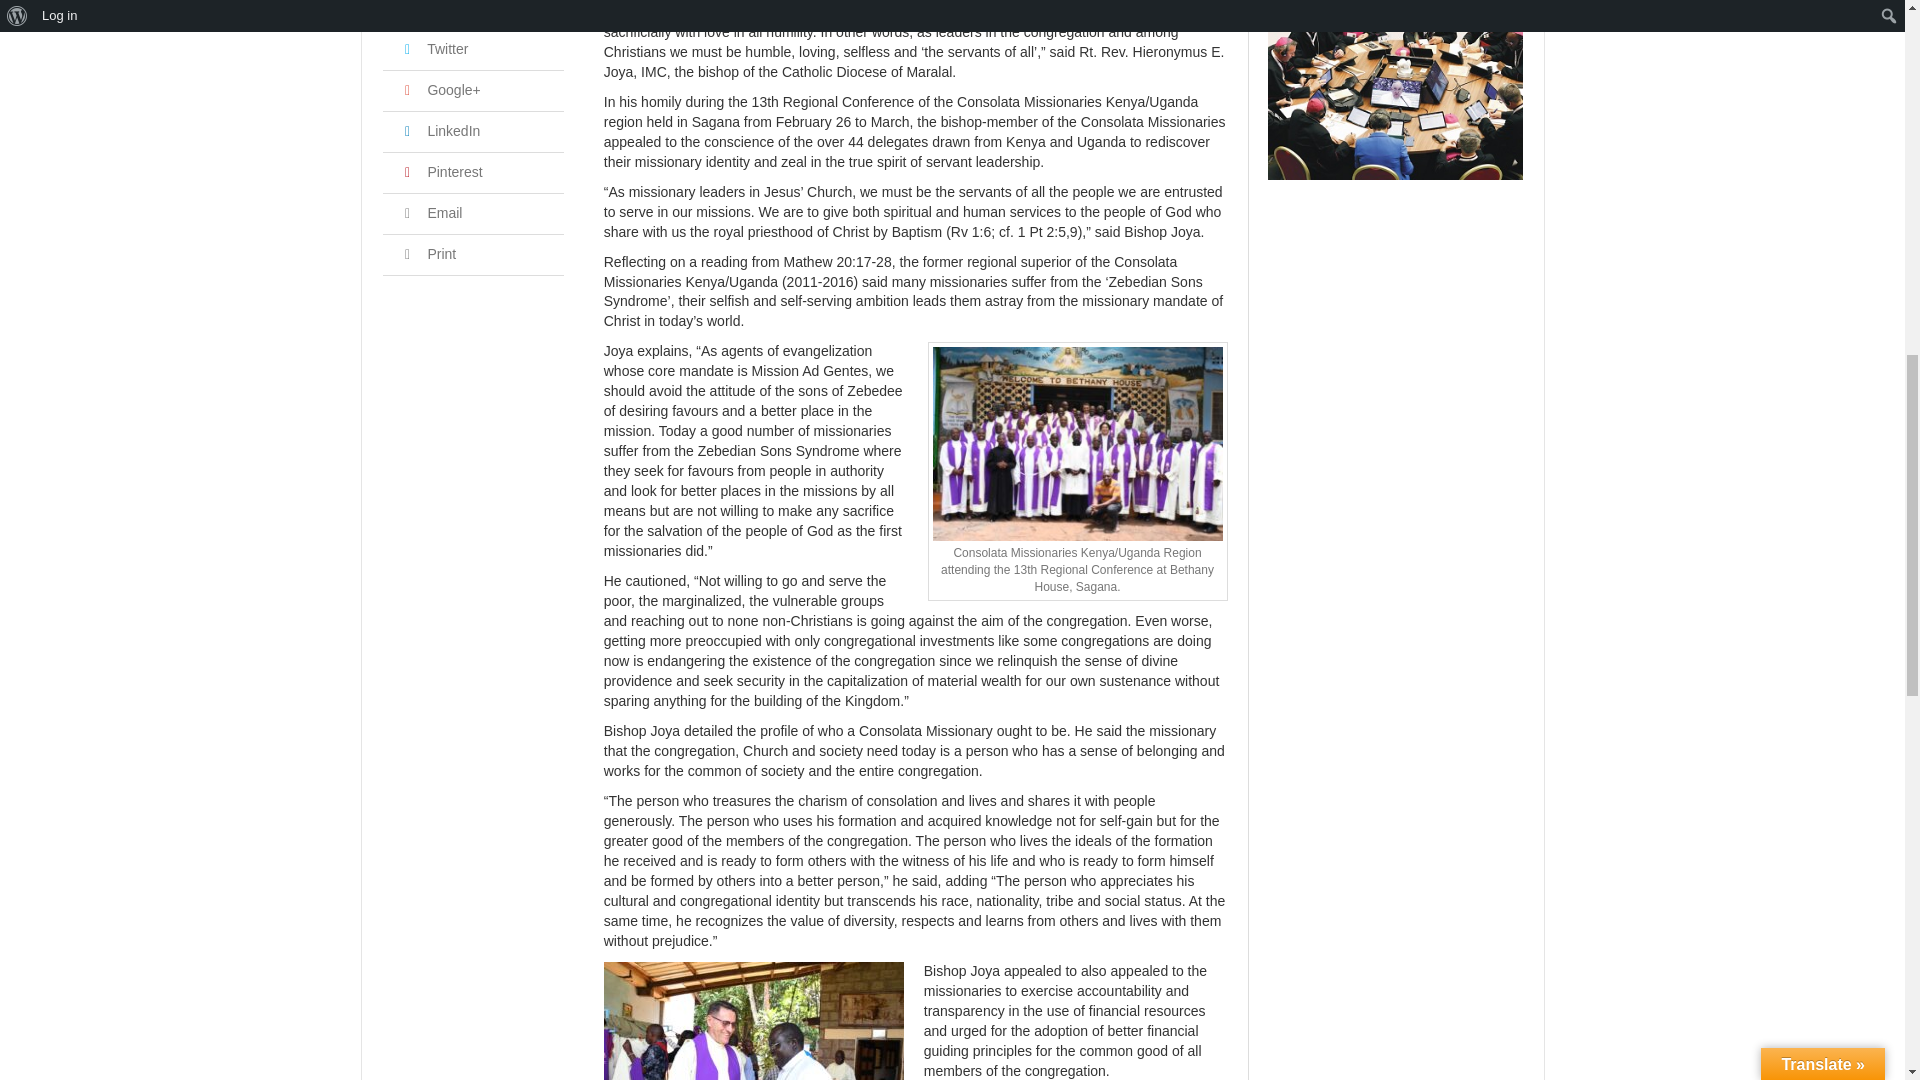 The image size is (1920, 1080). What do you see at coordinates (426, 254) in the screenshot?
I see `Print` at bounding box center [426, 254].